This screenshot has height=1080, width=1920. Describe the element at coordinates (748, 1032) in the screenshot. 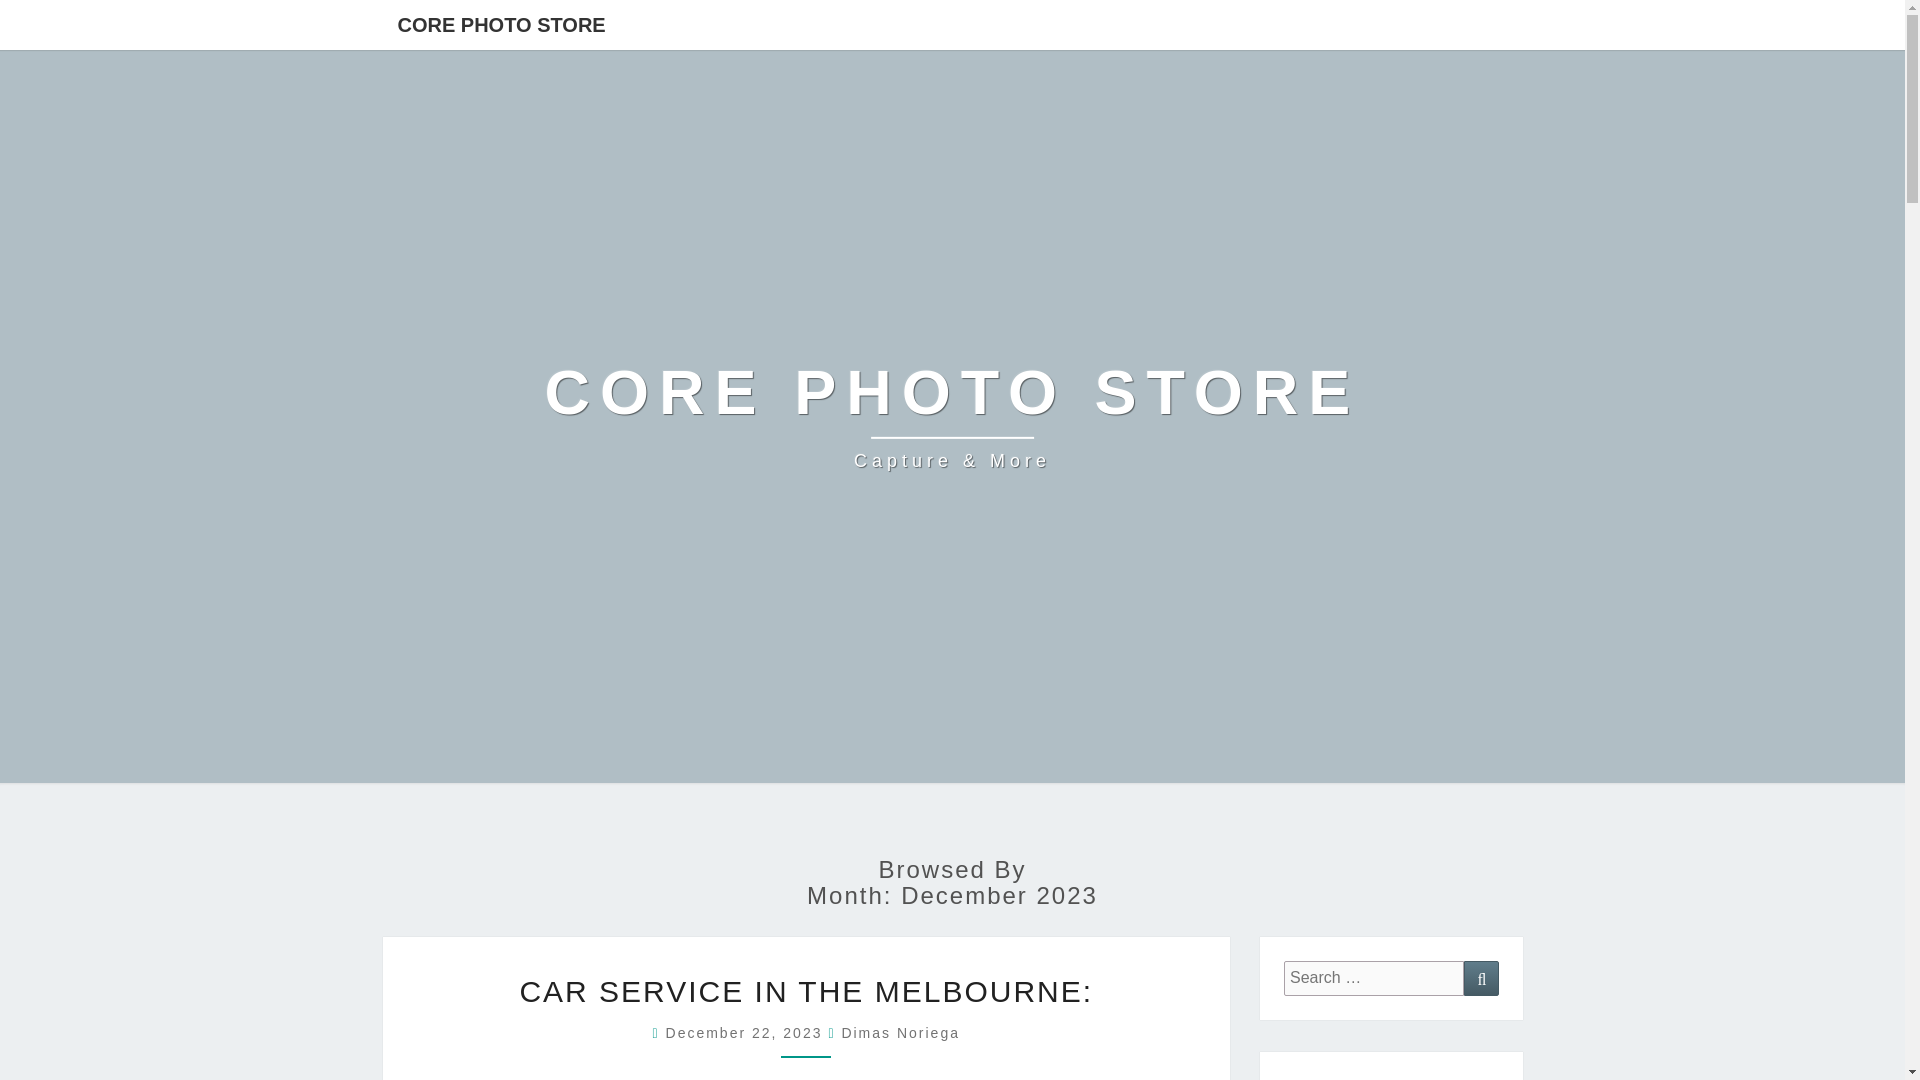

I see `December 22, 2023` at that location.